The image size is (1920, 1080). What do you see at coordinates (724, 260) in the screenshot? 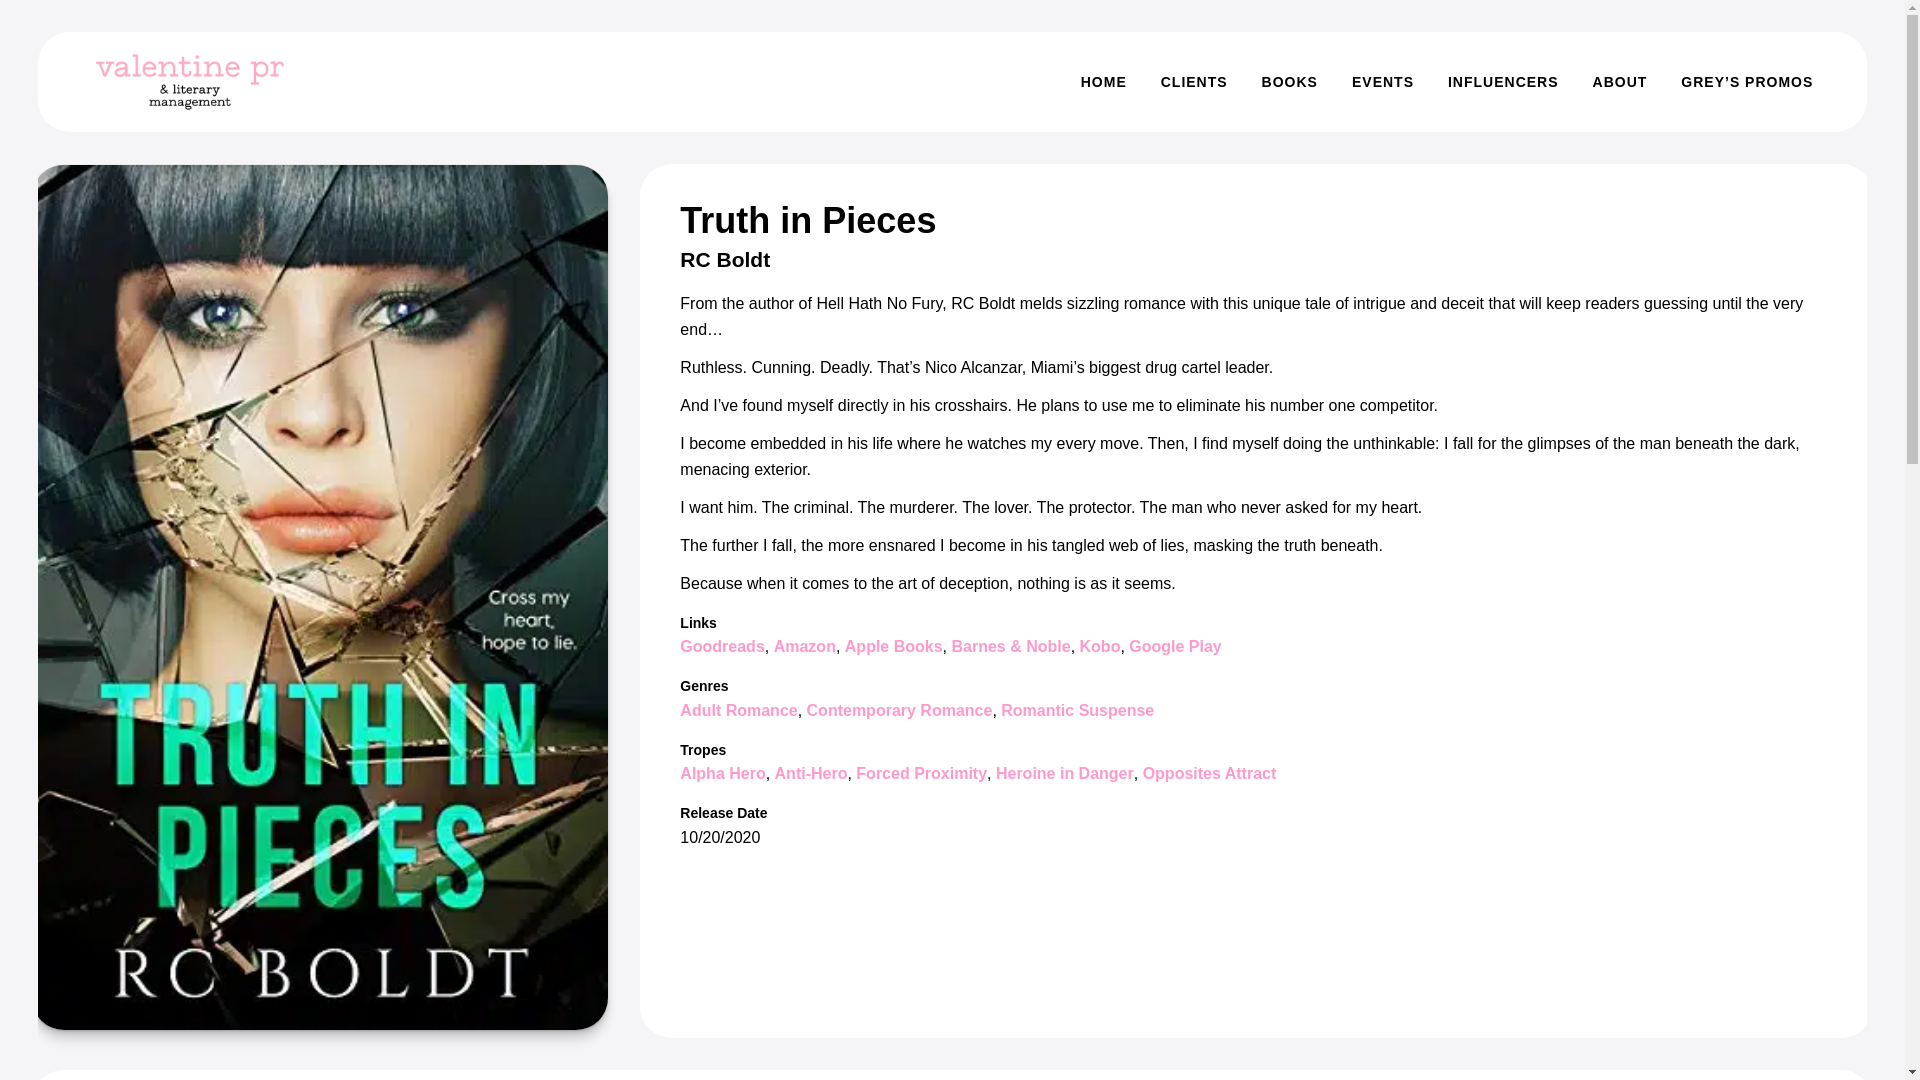
I see `RC Boldt` at bounding box center [724, 260].